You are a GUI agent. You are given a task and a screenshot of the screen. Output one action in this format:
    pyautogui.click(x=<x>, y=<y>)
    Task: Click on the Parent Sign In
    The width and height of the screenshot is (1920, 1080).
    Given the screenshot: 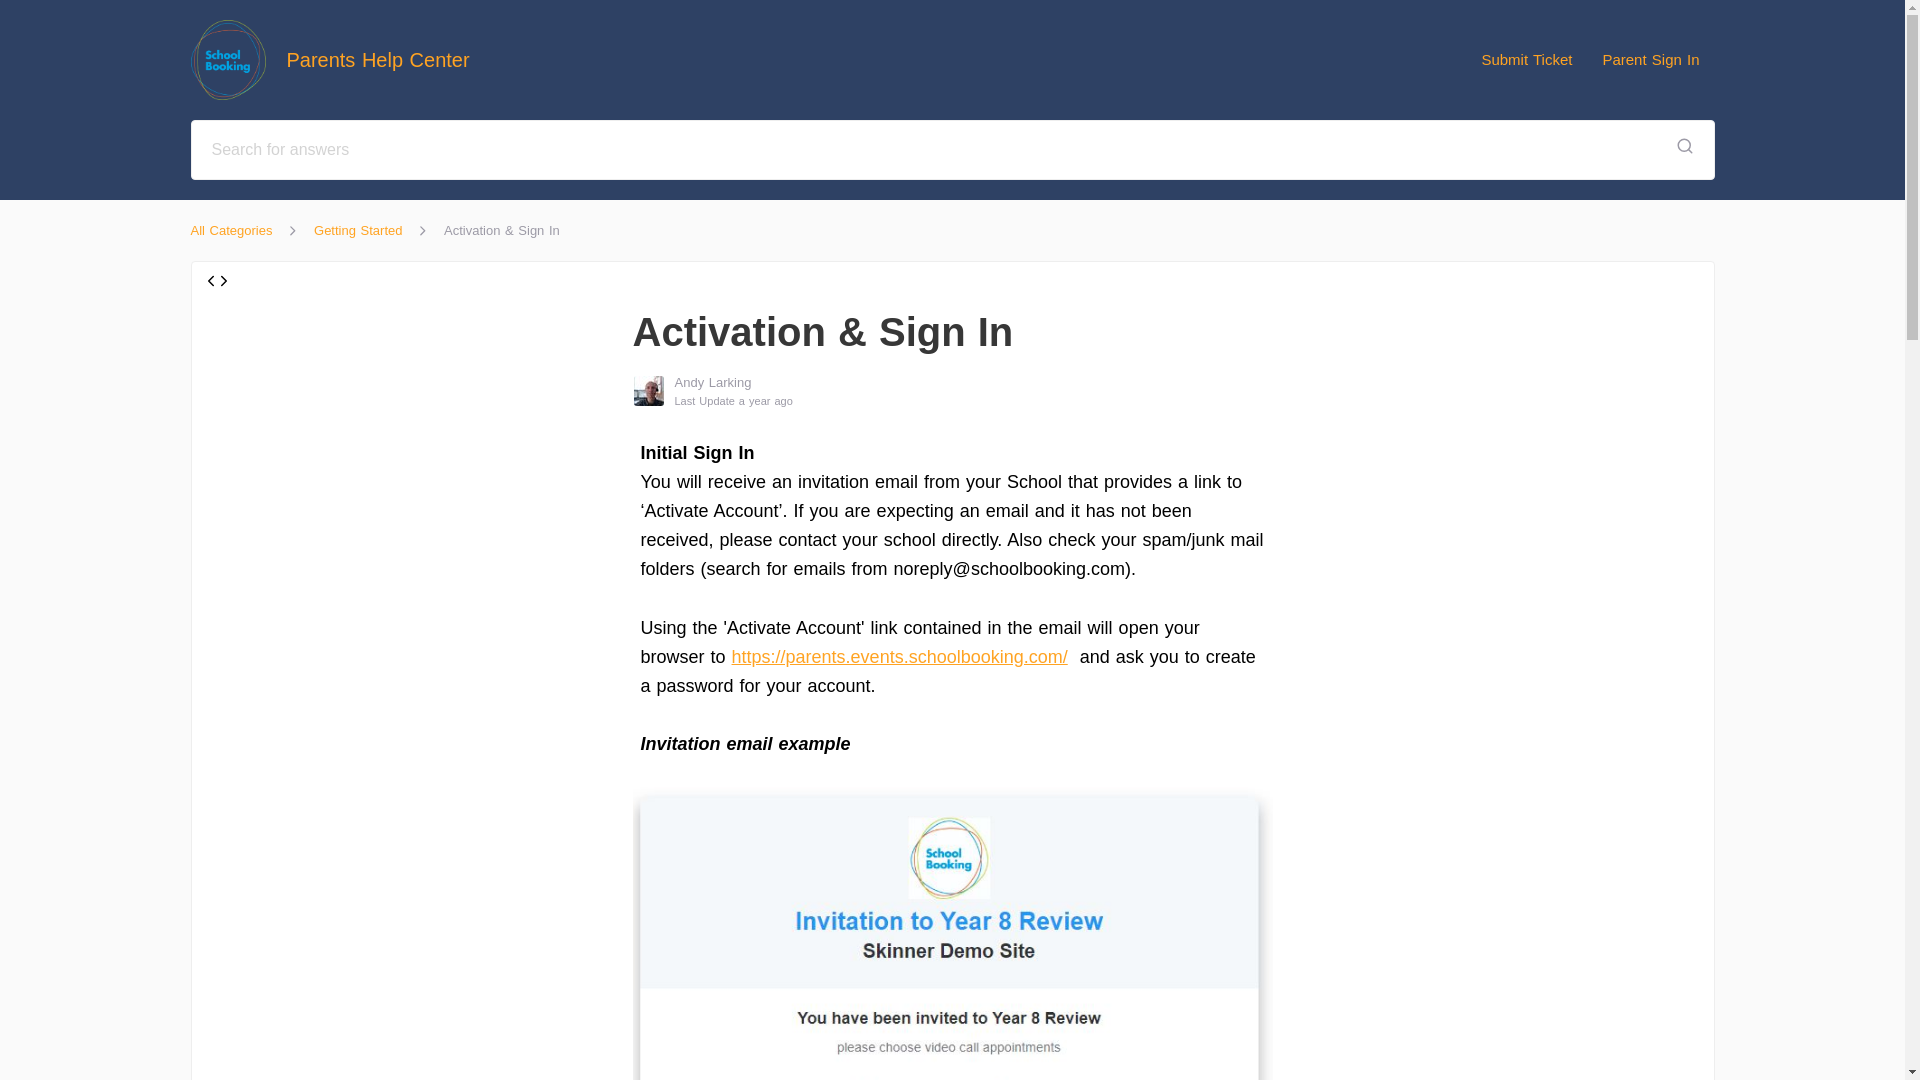 What is the action you would take?
    pyautogui.click(x=1650, y=59)
    